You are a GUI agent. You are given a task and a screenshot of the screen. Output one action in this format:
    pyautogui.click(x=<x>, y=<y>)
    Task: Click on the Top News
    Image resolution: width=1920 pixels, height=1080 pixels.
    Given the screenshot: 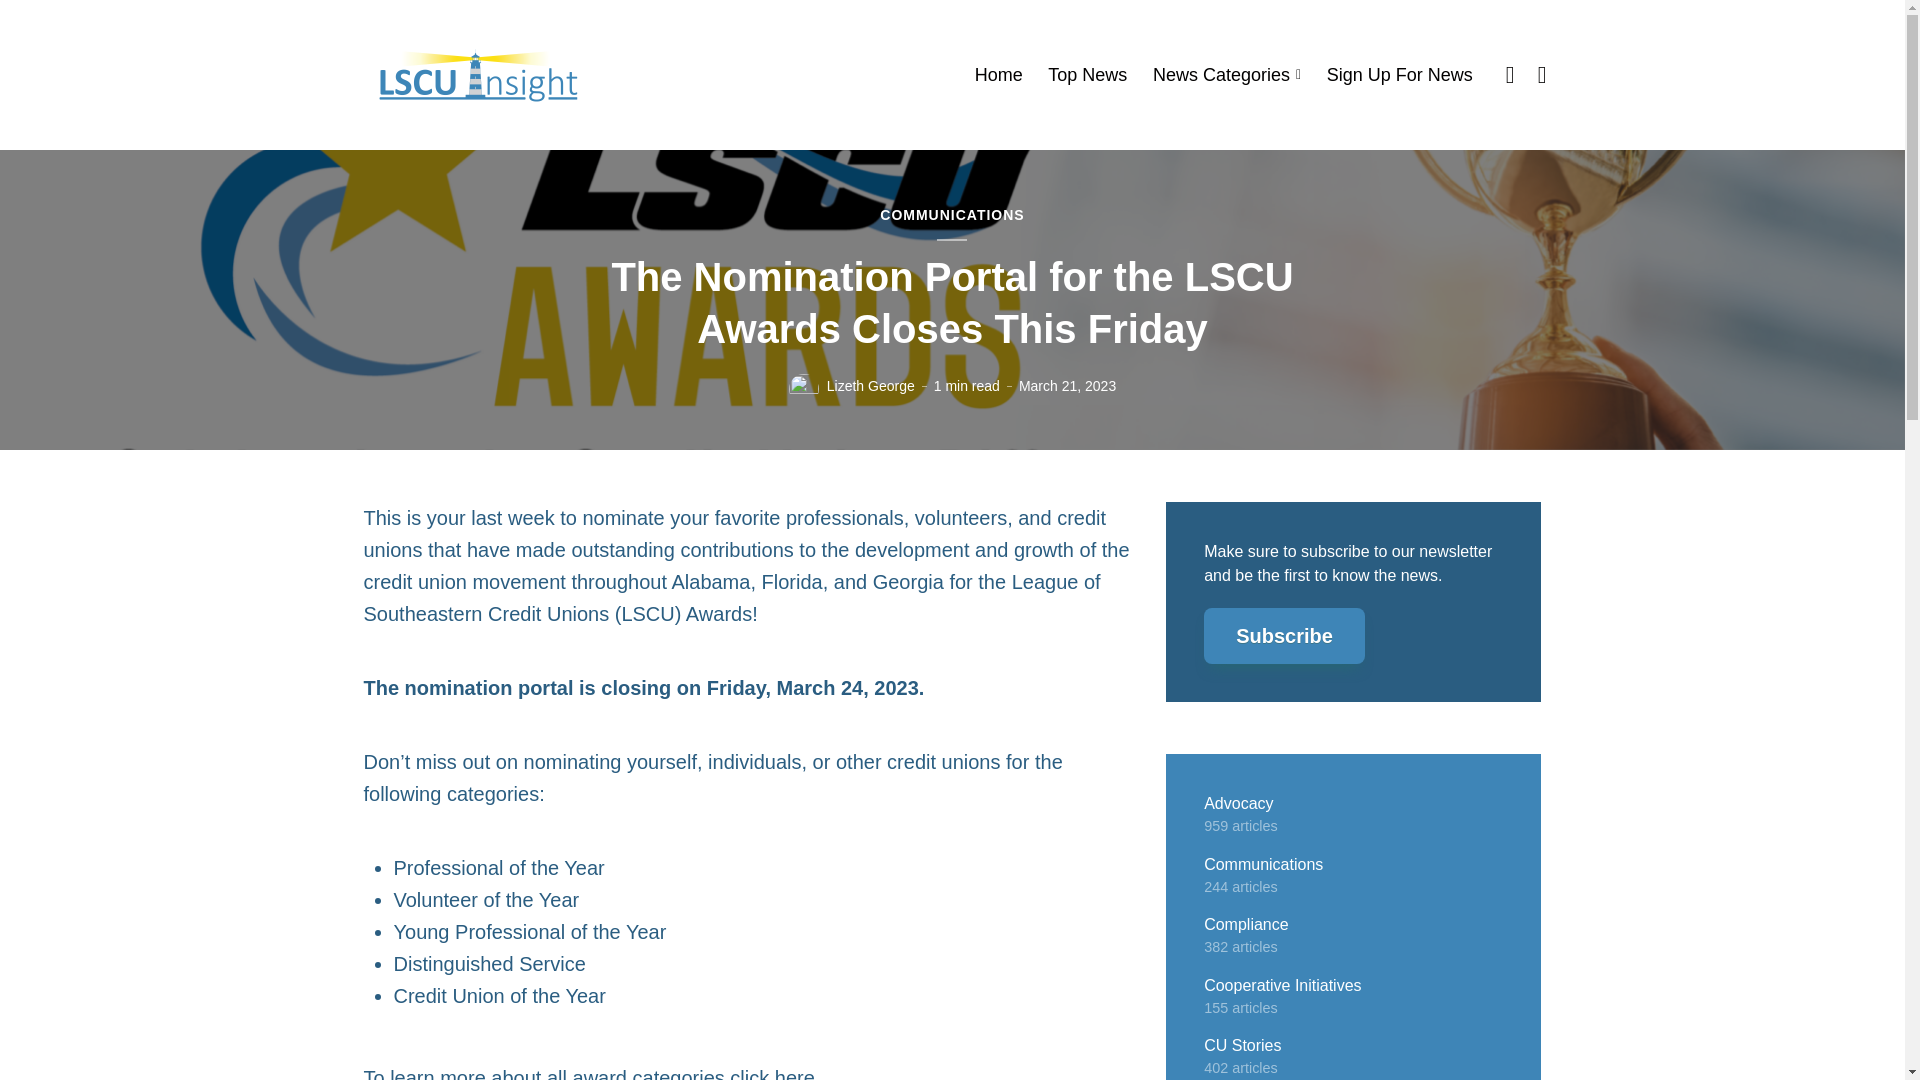 What is the action you would take?
    pyautogui.click(x=1088, y=75)
    